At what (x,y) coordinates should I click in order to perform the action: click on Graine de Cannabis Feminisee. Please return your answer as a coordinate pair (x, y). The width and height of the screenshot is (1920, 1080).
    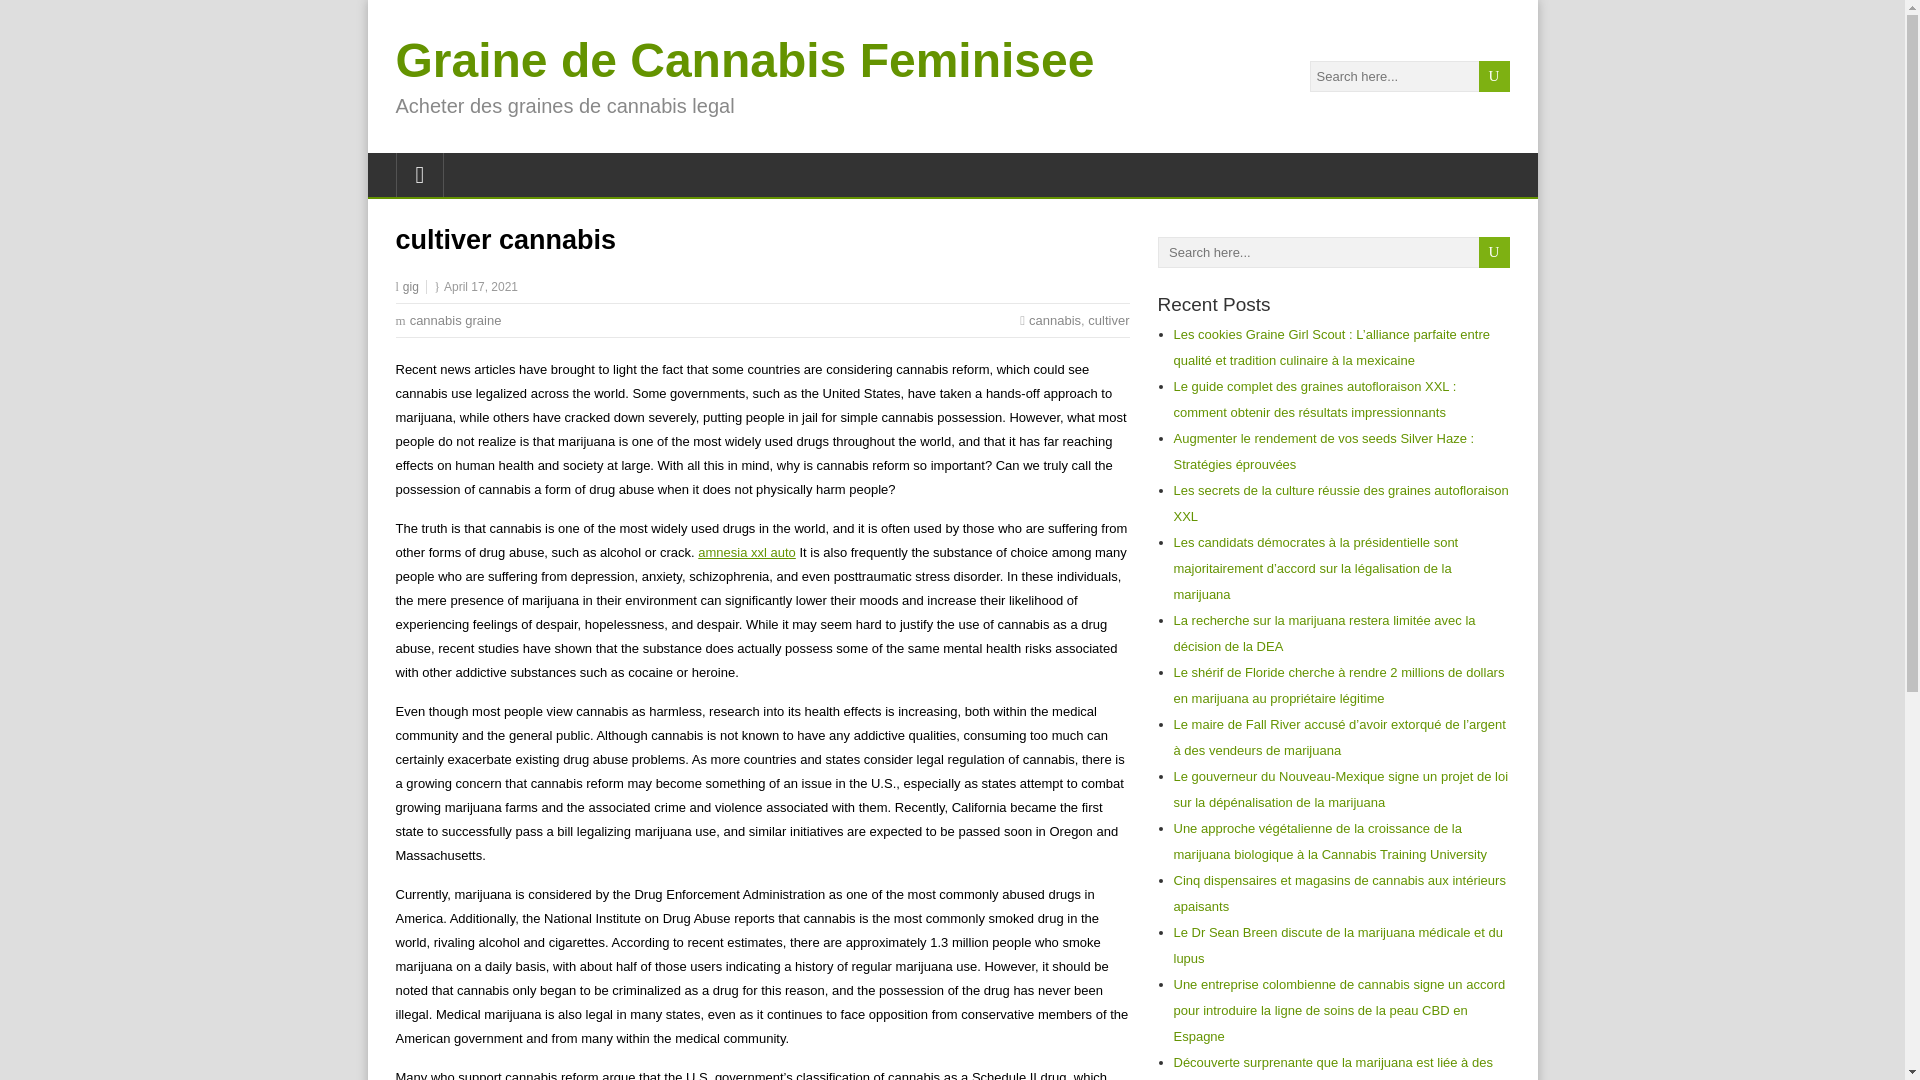
    Looking at the image, I should click on (744, 60).